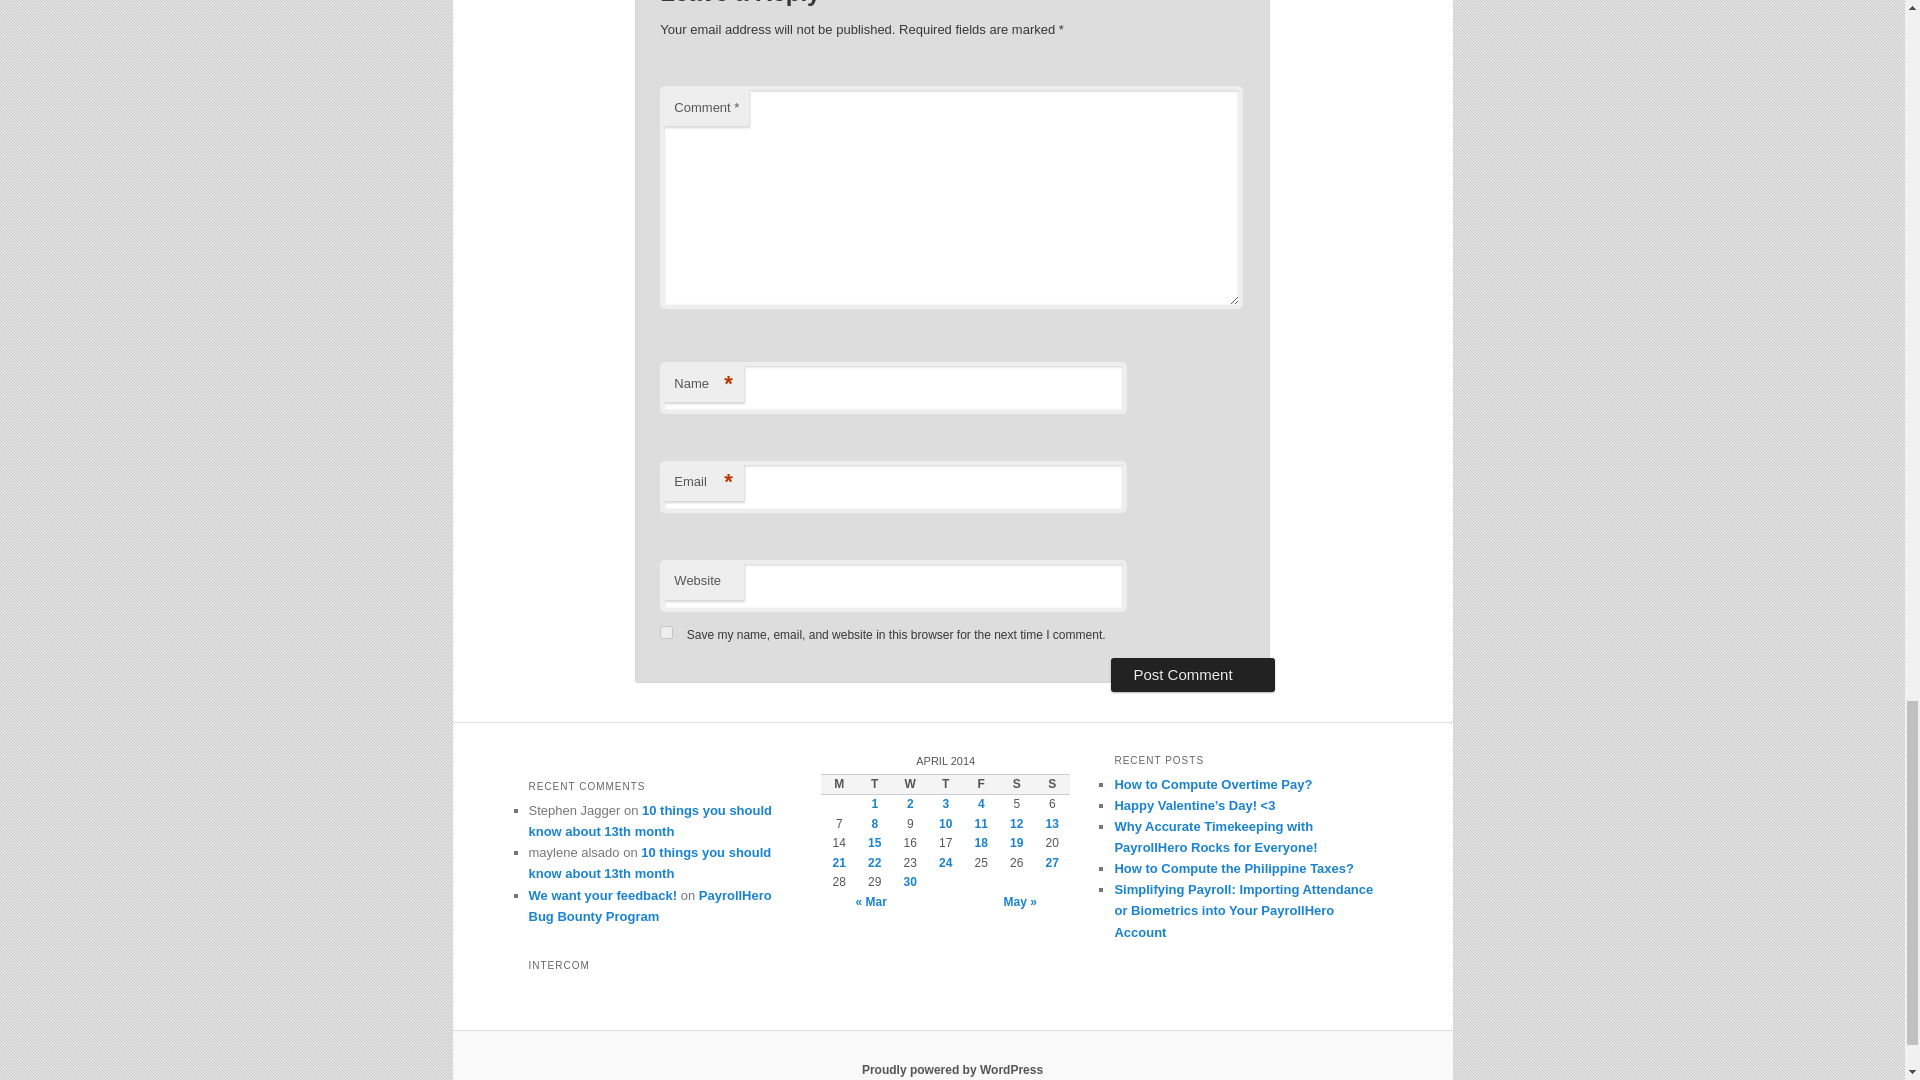 The height and width of the screenshot is (1080, 1920). I want to click on Thursday, so click(945, 784).